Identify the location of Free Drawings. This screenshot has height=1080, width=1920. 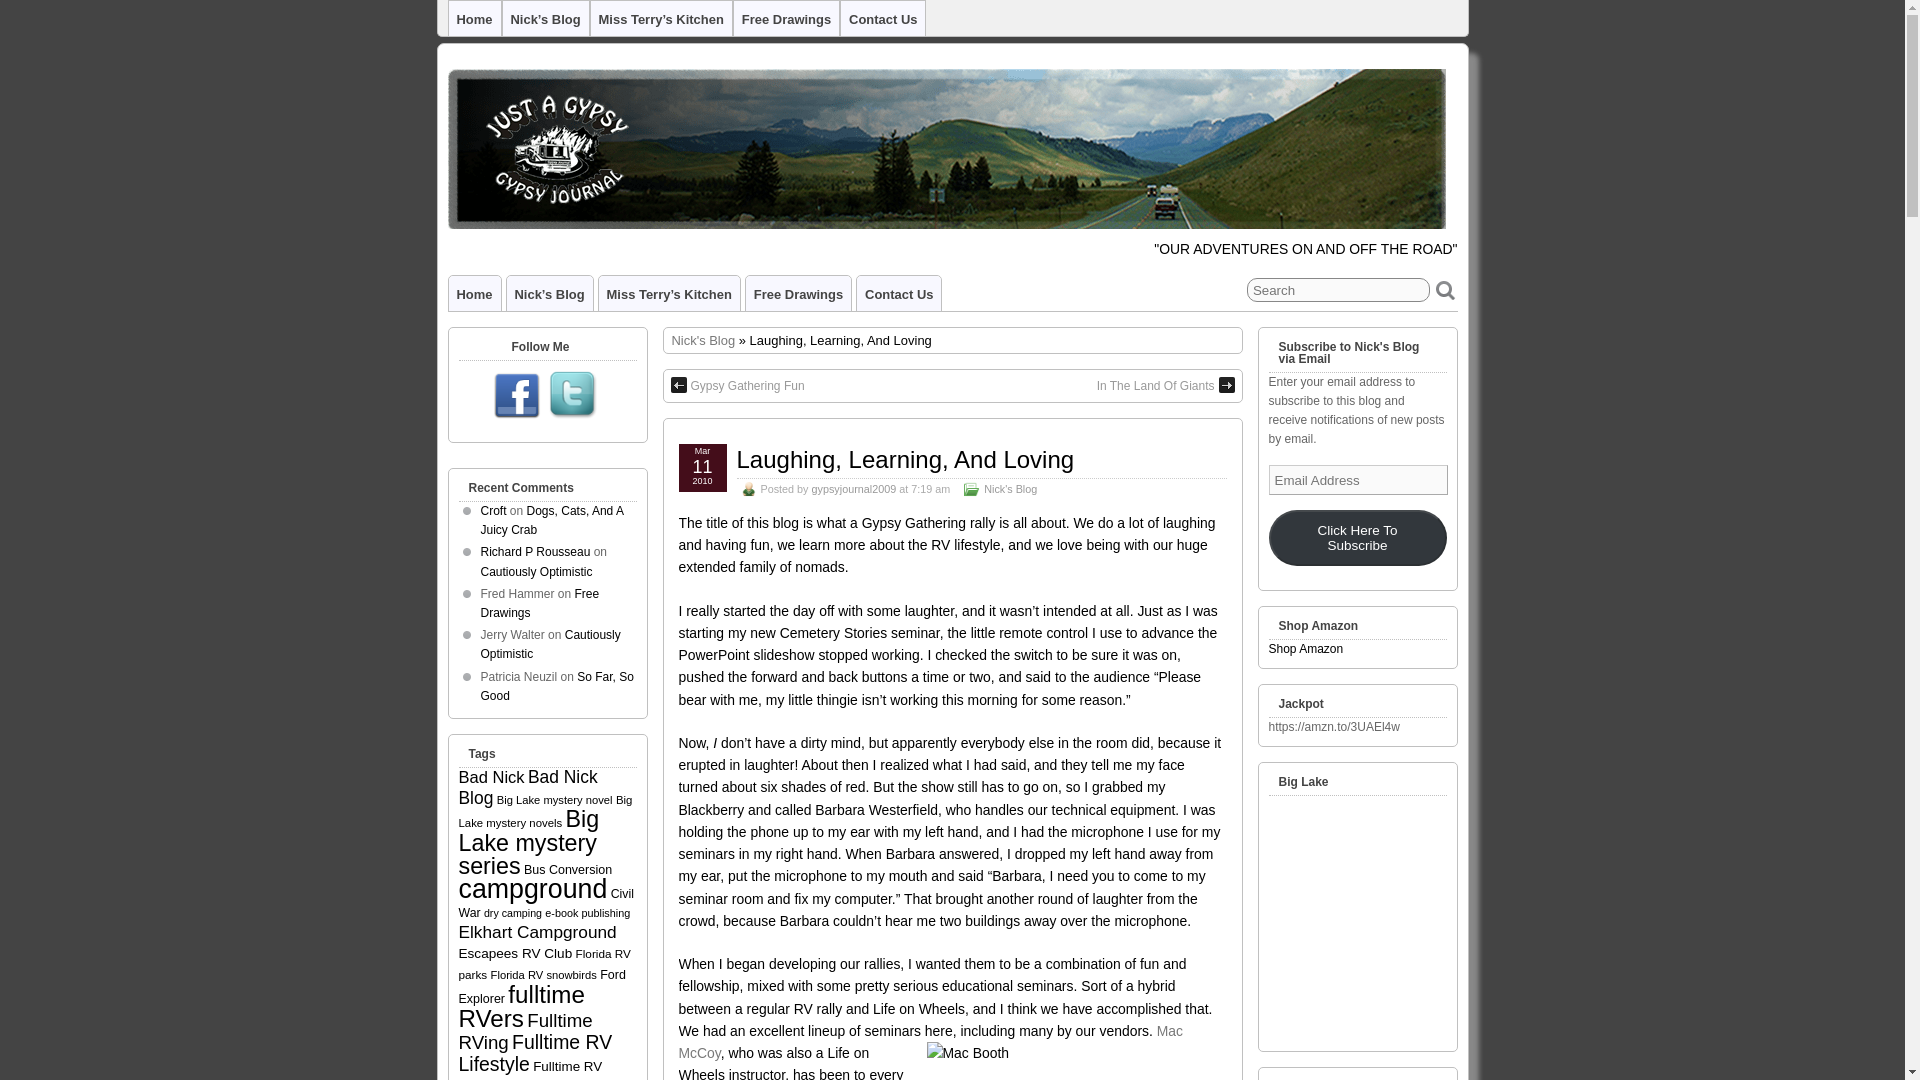
(786, 18).